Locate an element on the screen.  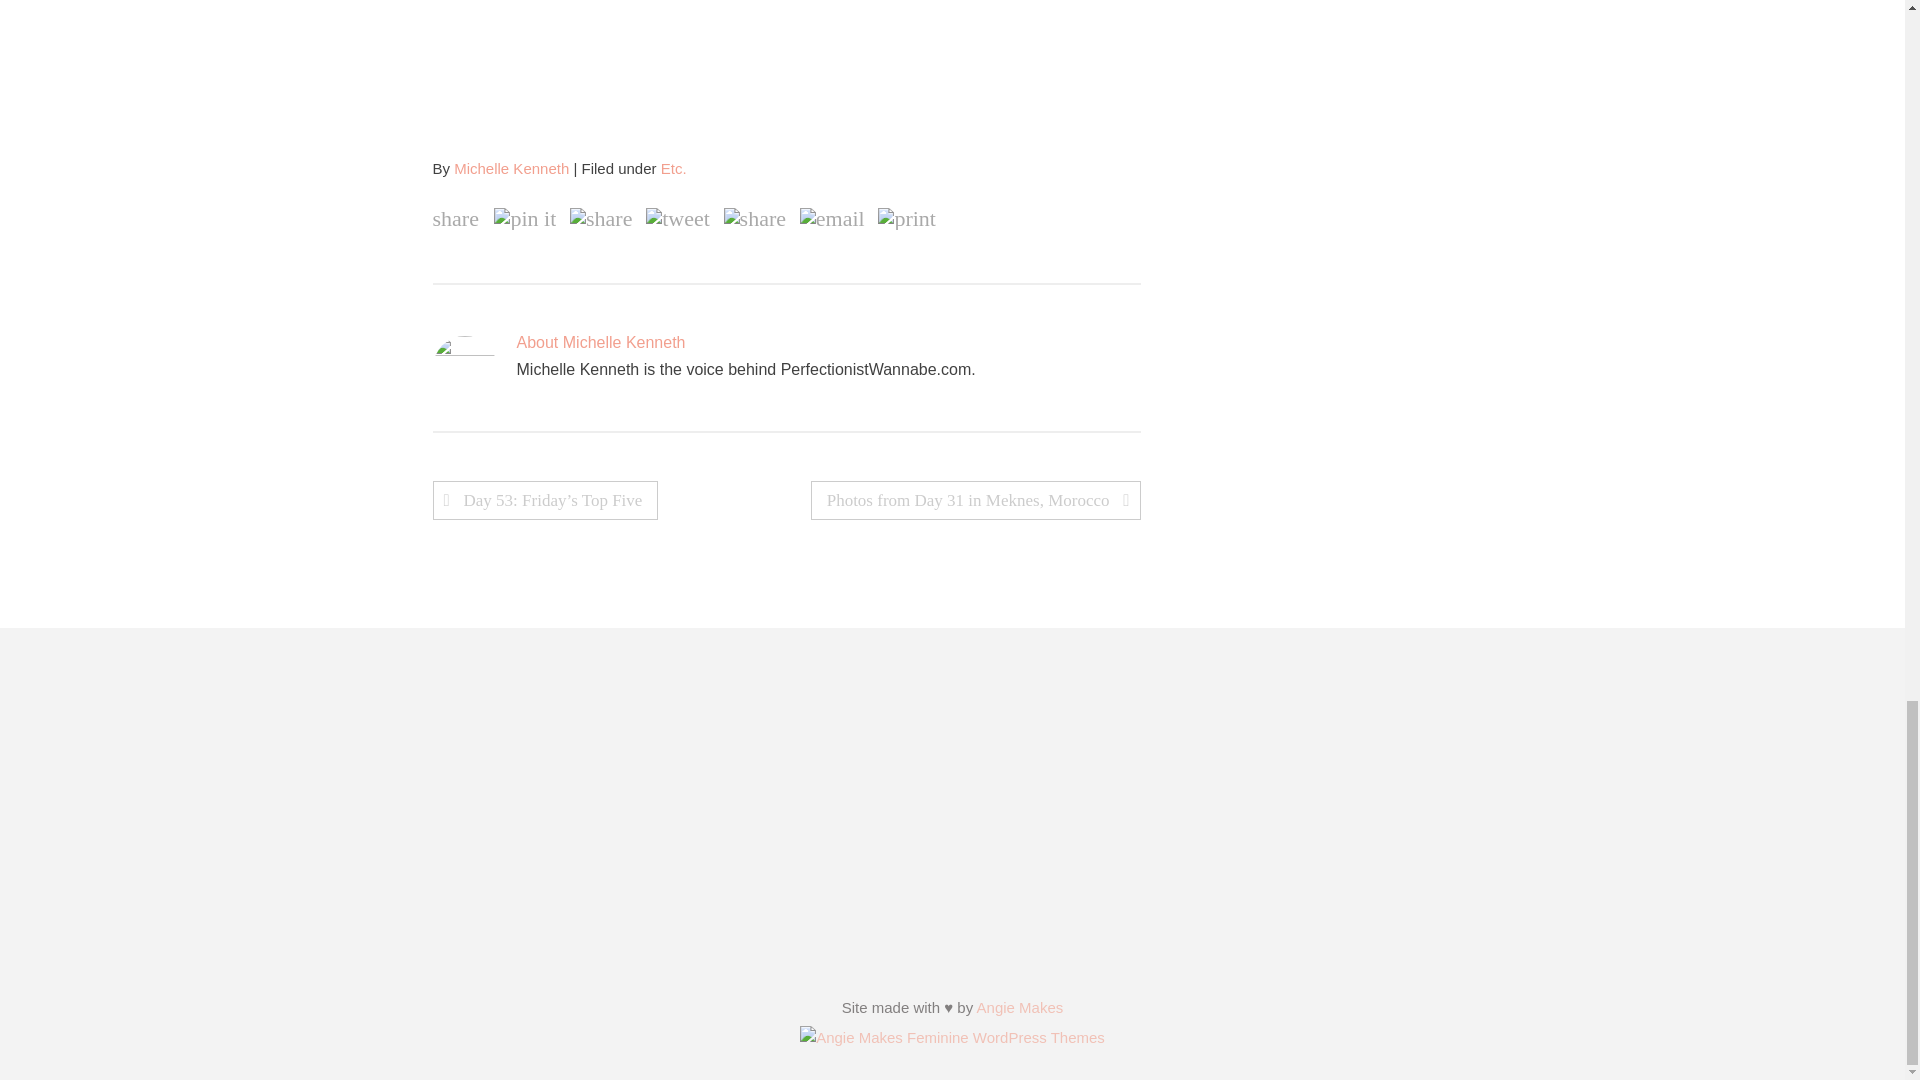
Rabat is located at coordinates (785, 54).